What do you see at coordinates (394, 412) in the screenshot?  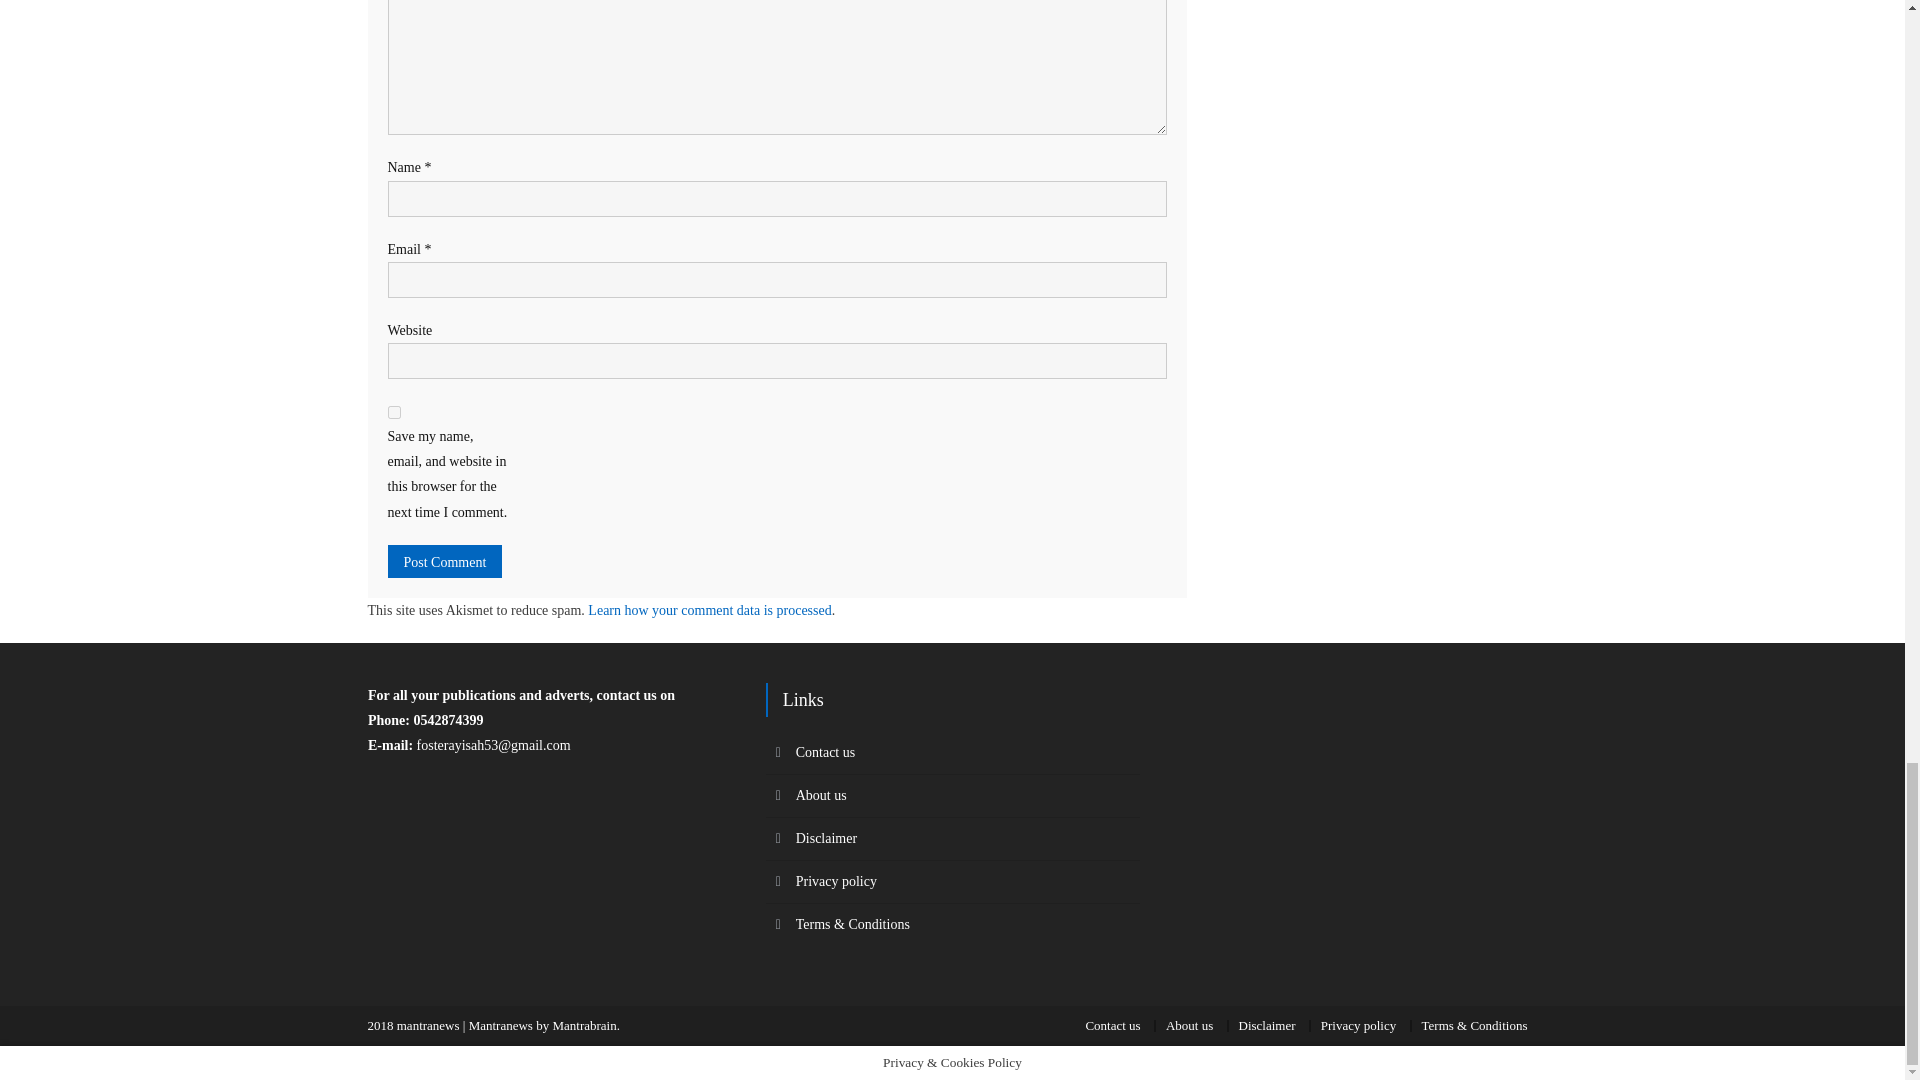 I see `yes` at bounding box center [394, 412].